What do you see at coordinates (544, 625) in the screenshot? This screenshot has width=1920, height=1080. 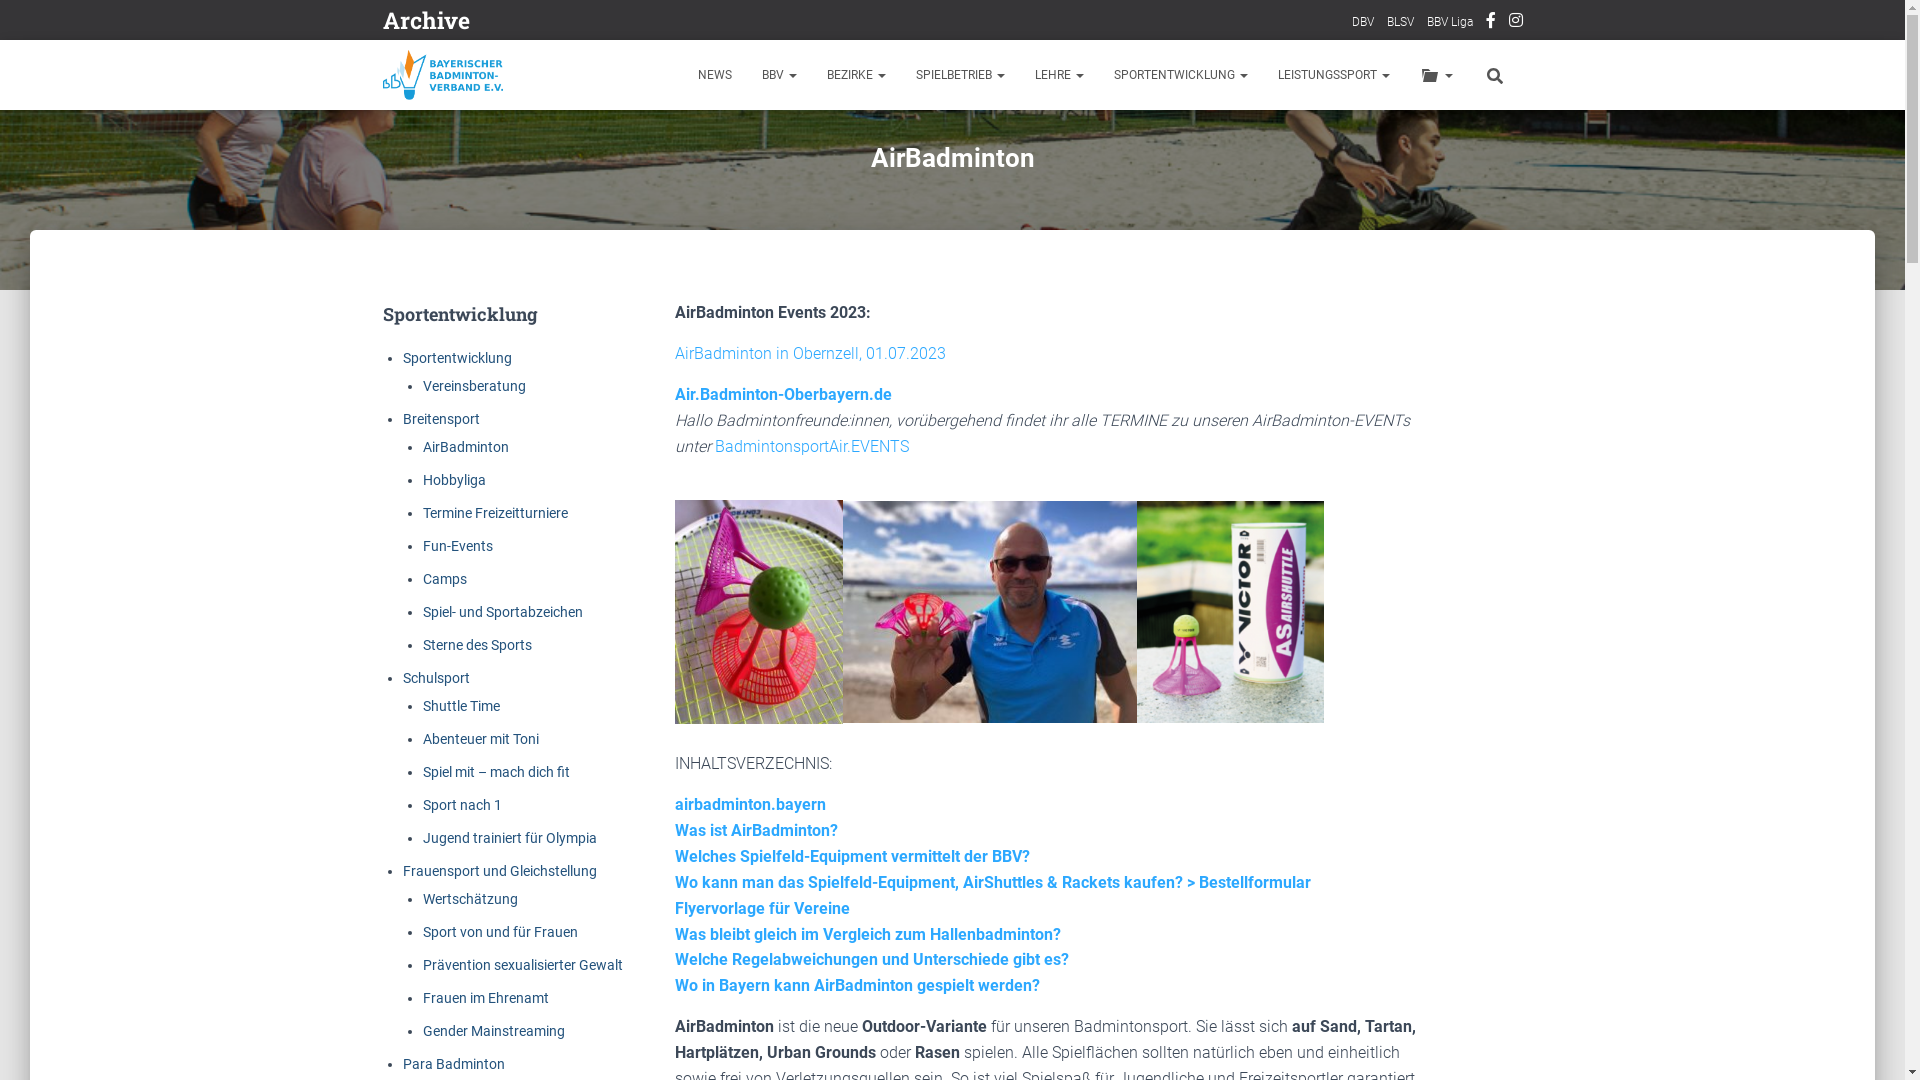 I see `Oktober 2016` at bounding box center [544, 625].